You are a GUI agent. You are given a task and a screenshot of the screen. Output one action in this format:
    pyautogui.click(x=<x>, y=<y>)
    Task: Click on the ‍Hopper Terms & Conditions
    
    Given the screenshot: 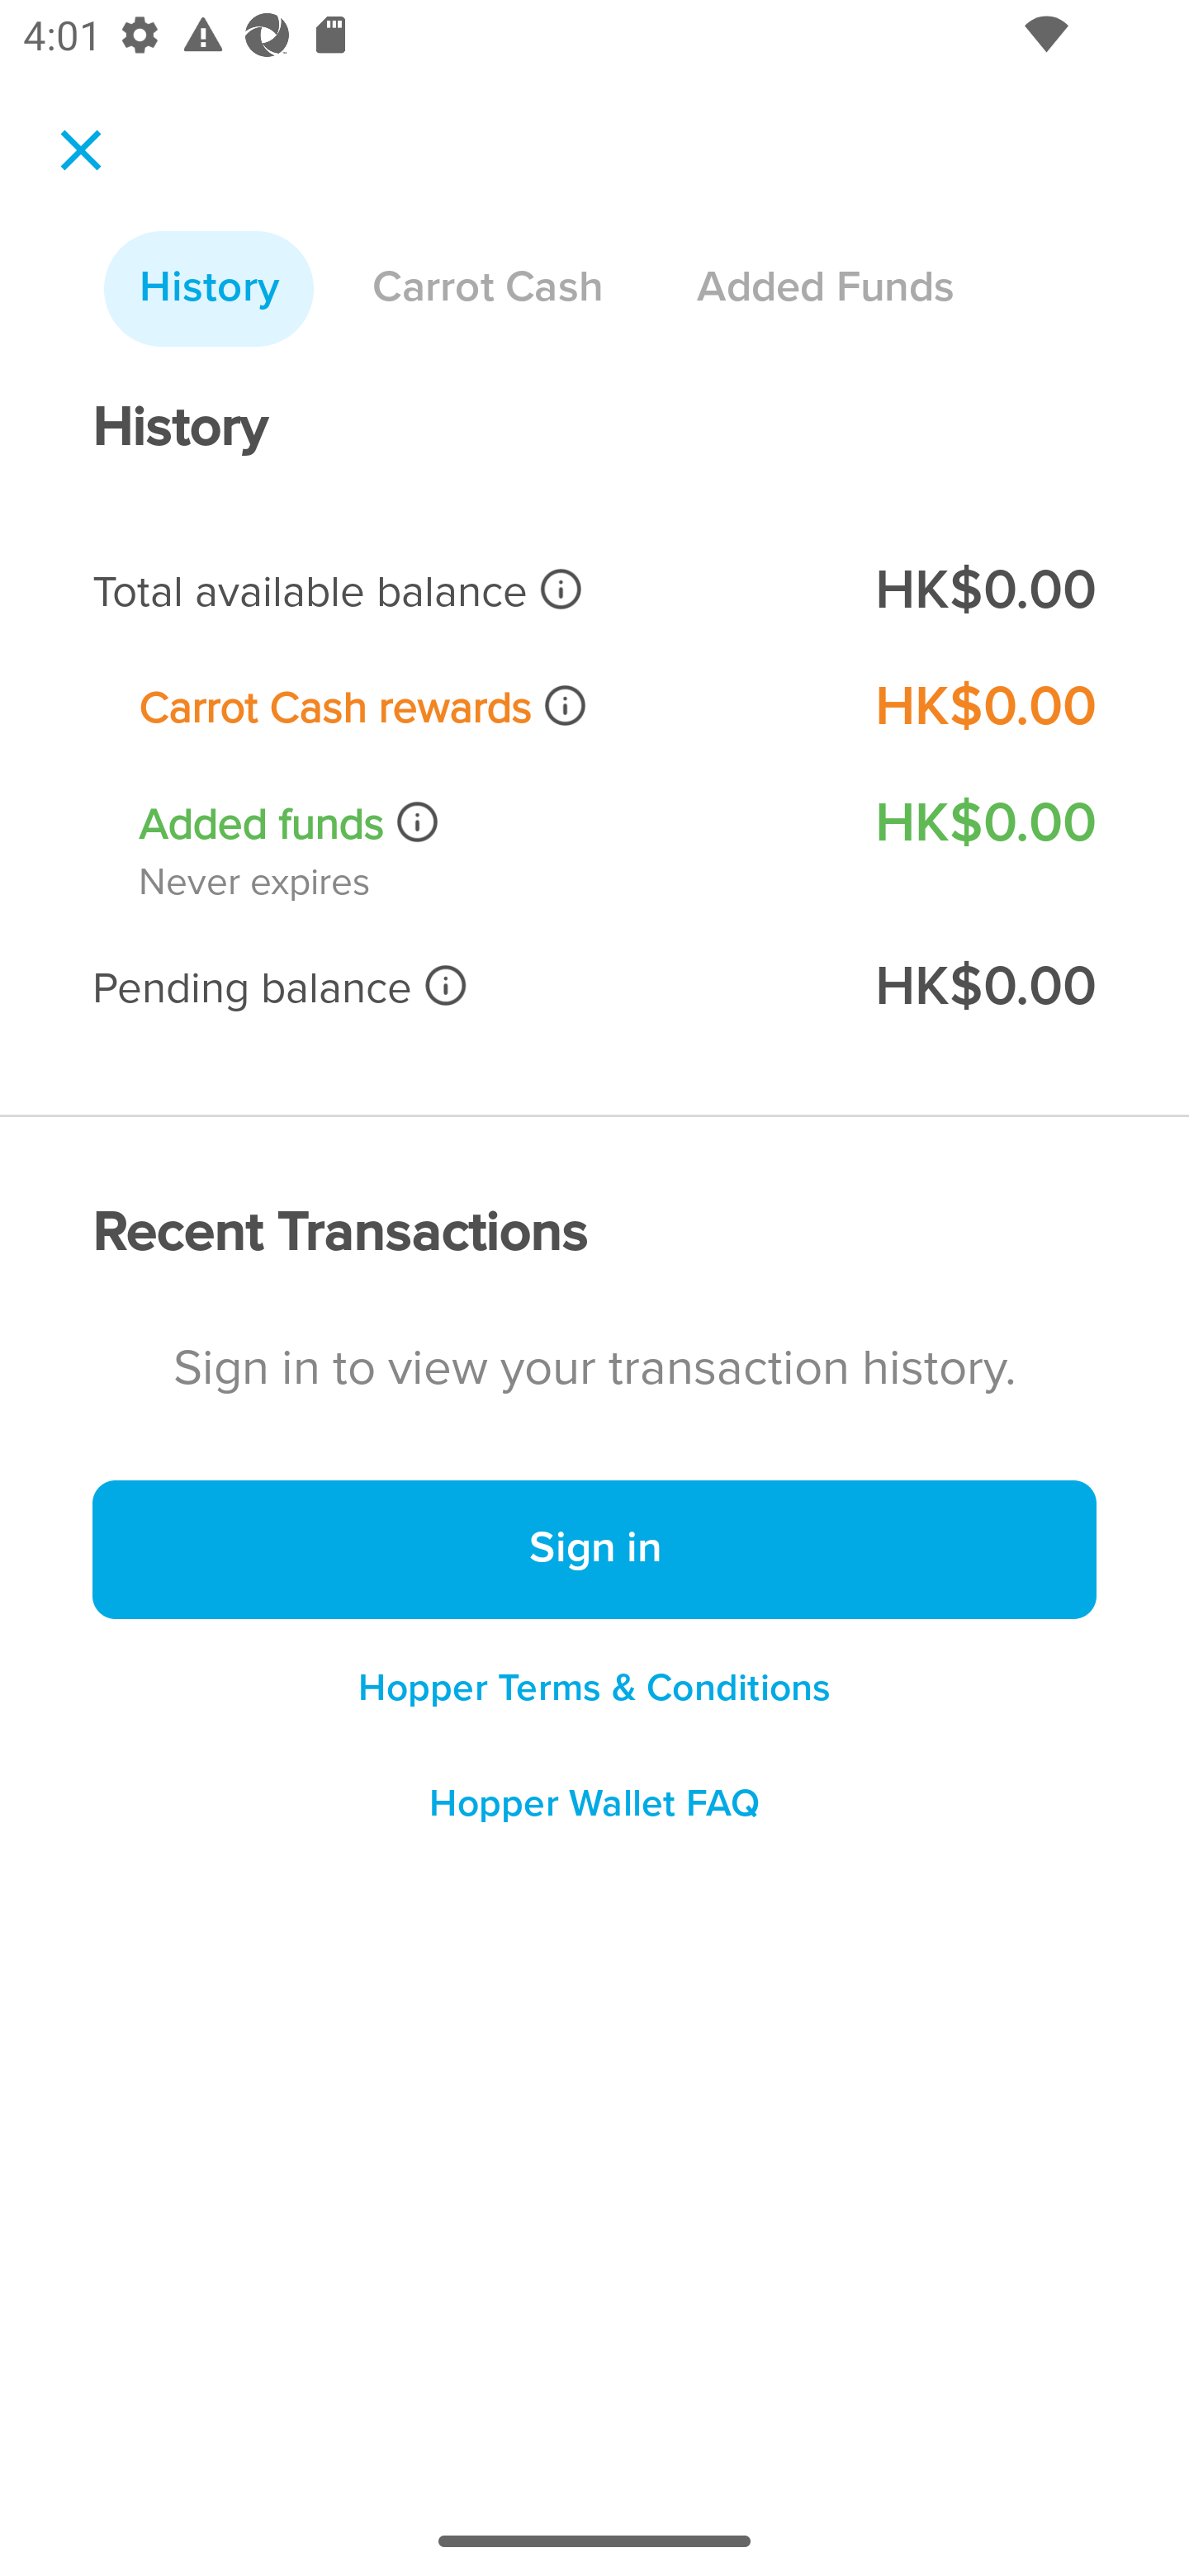 What is the action you would take?
    pyautogui.click(x=594, y=1688)
    